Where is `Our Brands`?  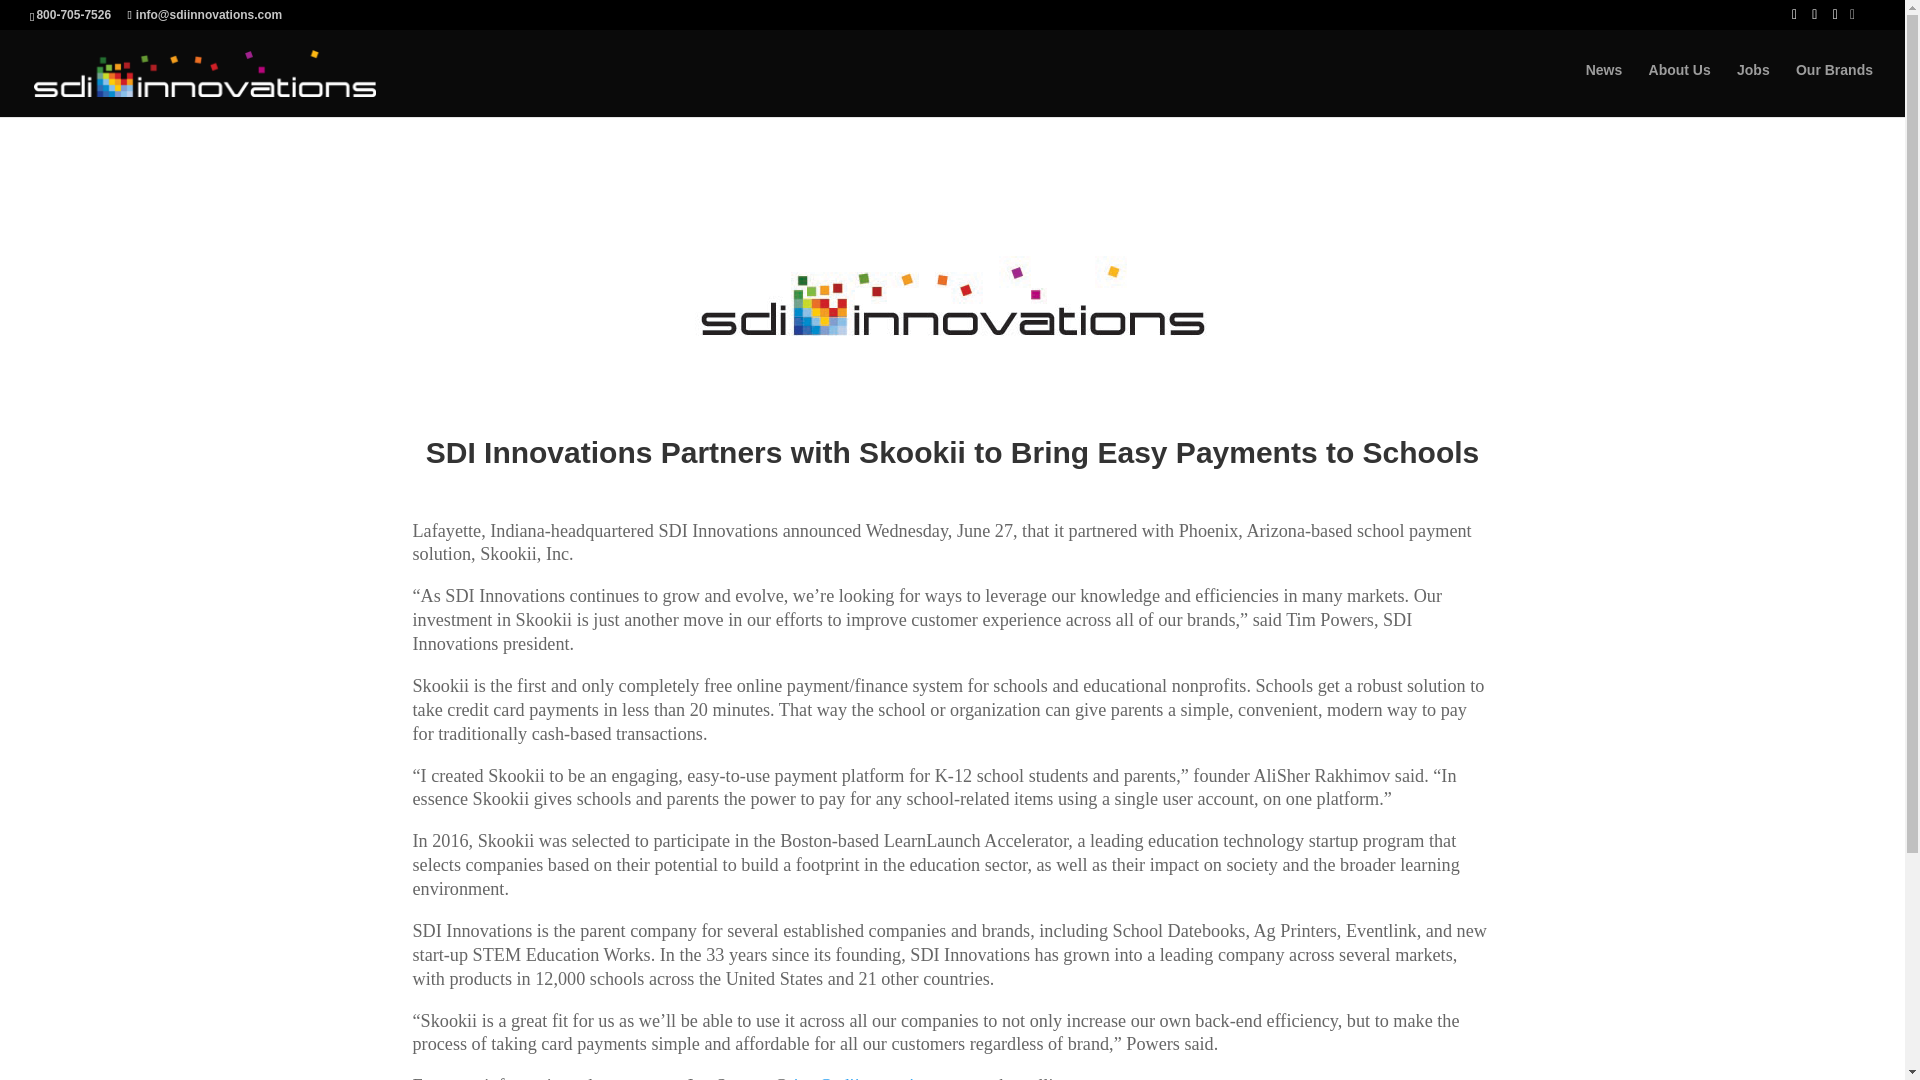 Our Brands is located at coordinates (1834, 78).